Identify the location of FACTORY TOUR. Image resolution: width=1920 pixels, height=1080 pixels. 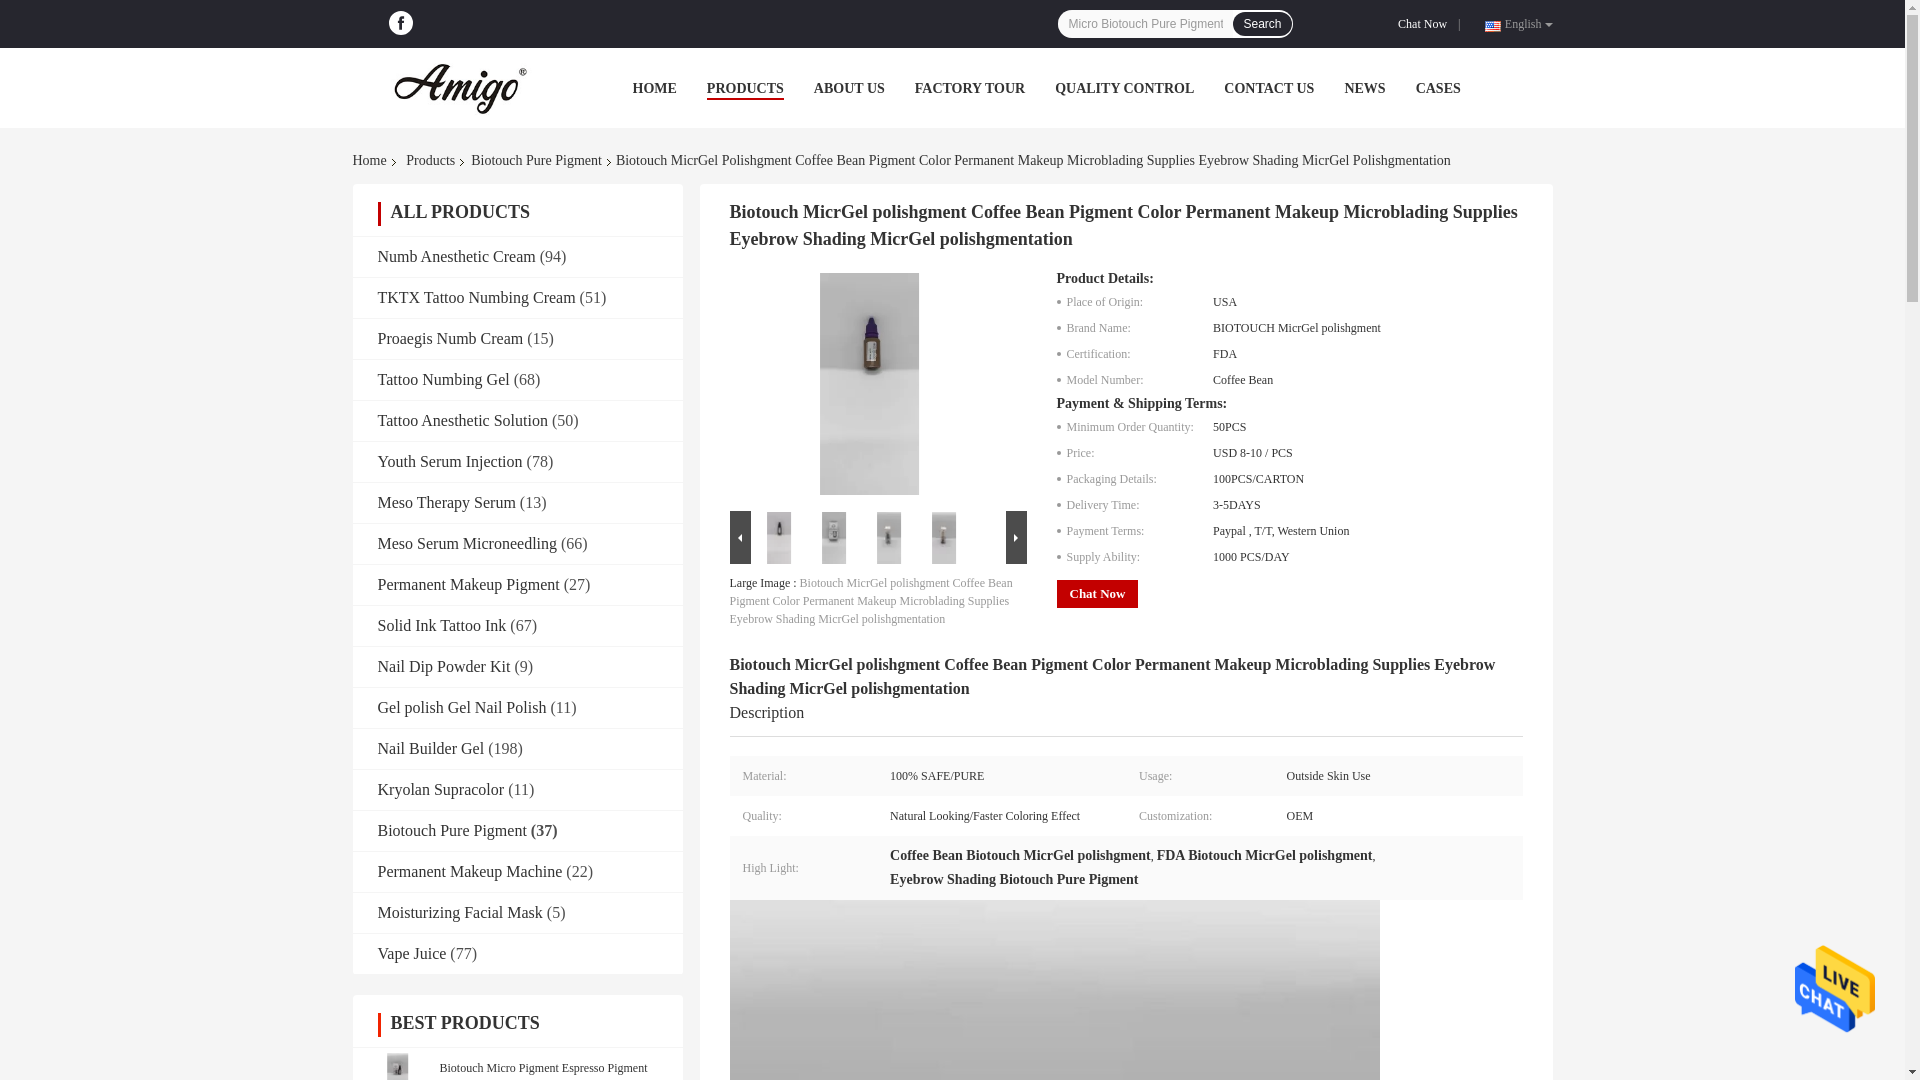
(970, 88).